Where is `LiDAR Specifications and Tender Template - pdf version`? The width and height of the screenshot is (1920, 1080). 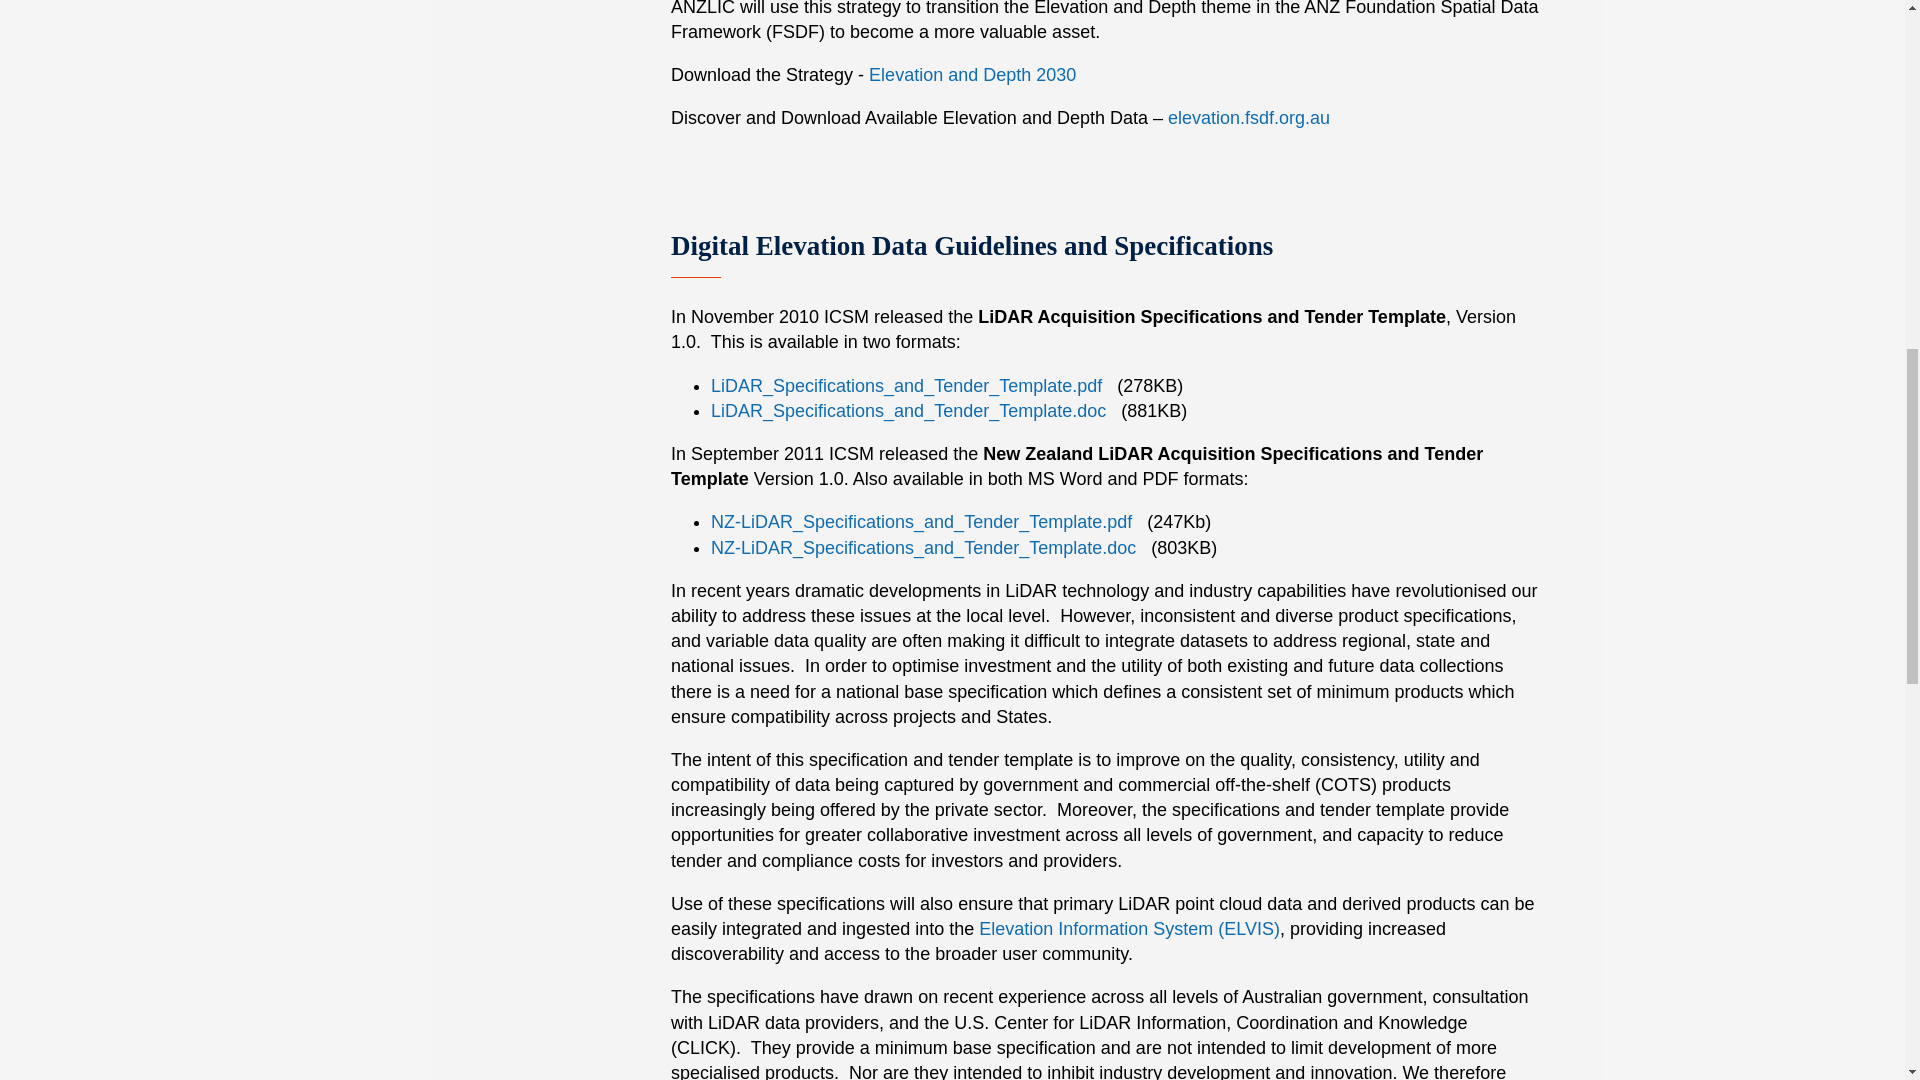 LiDAR Specifications and Tender Template - pdf version is located at coordinates (906, 386).